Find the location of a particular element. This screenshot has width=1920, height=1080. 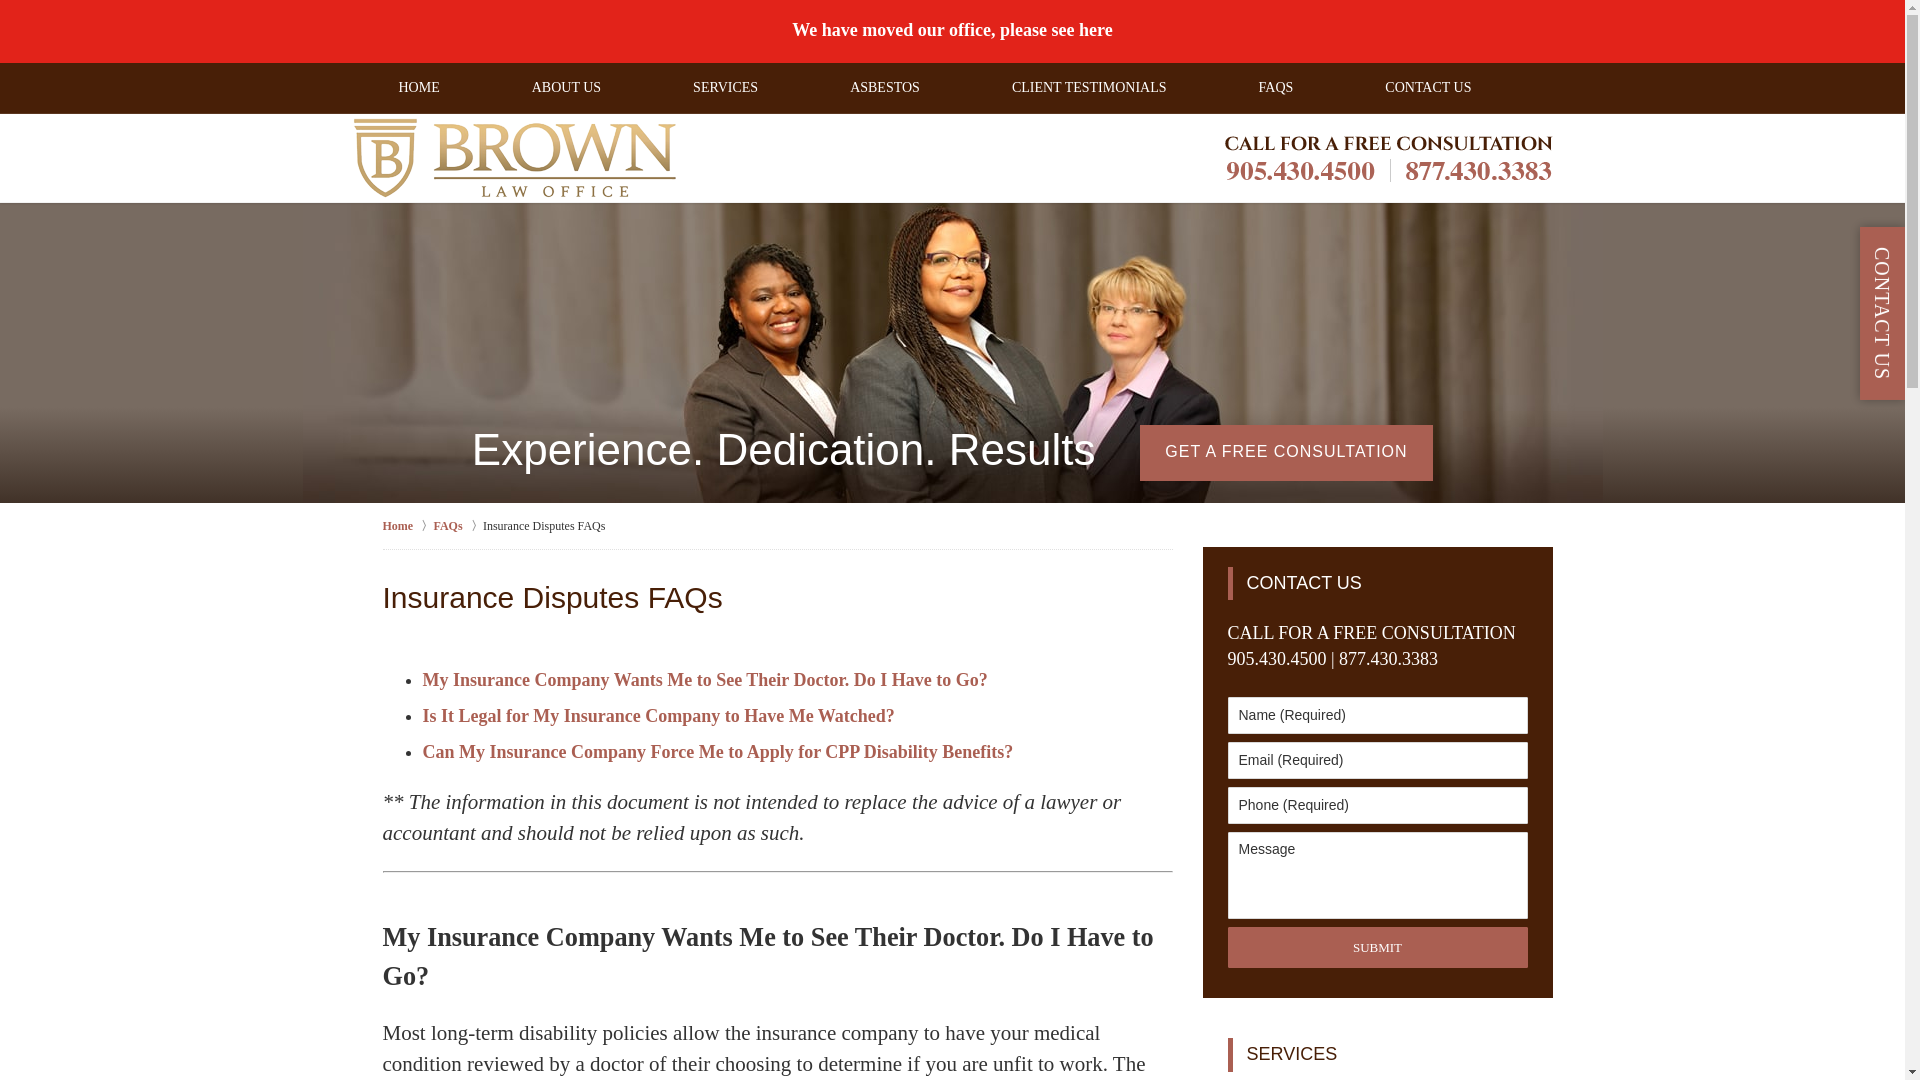

here is located at coordinates (1096, 30).